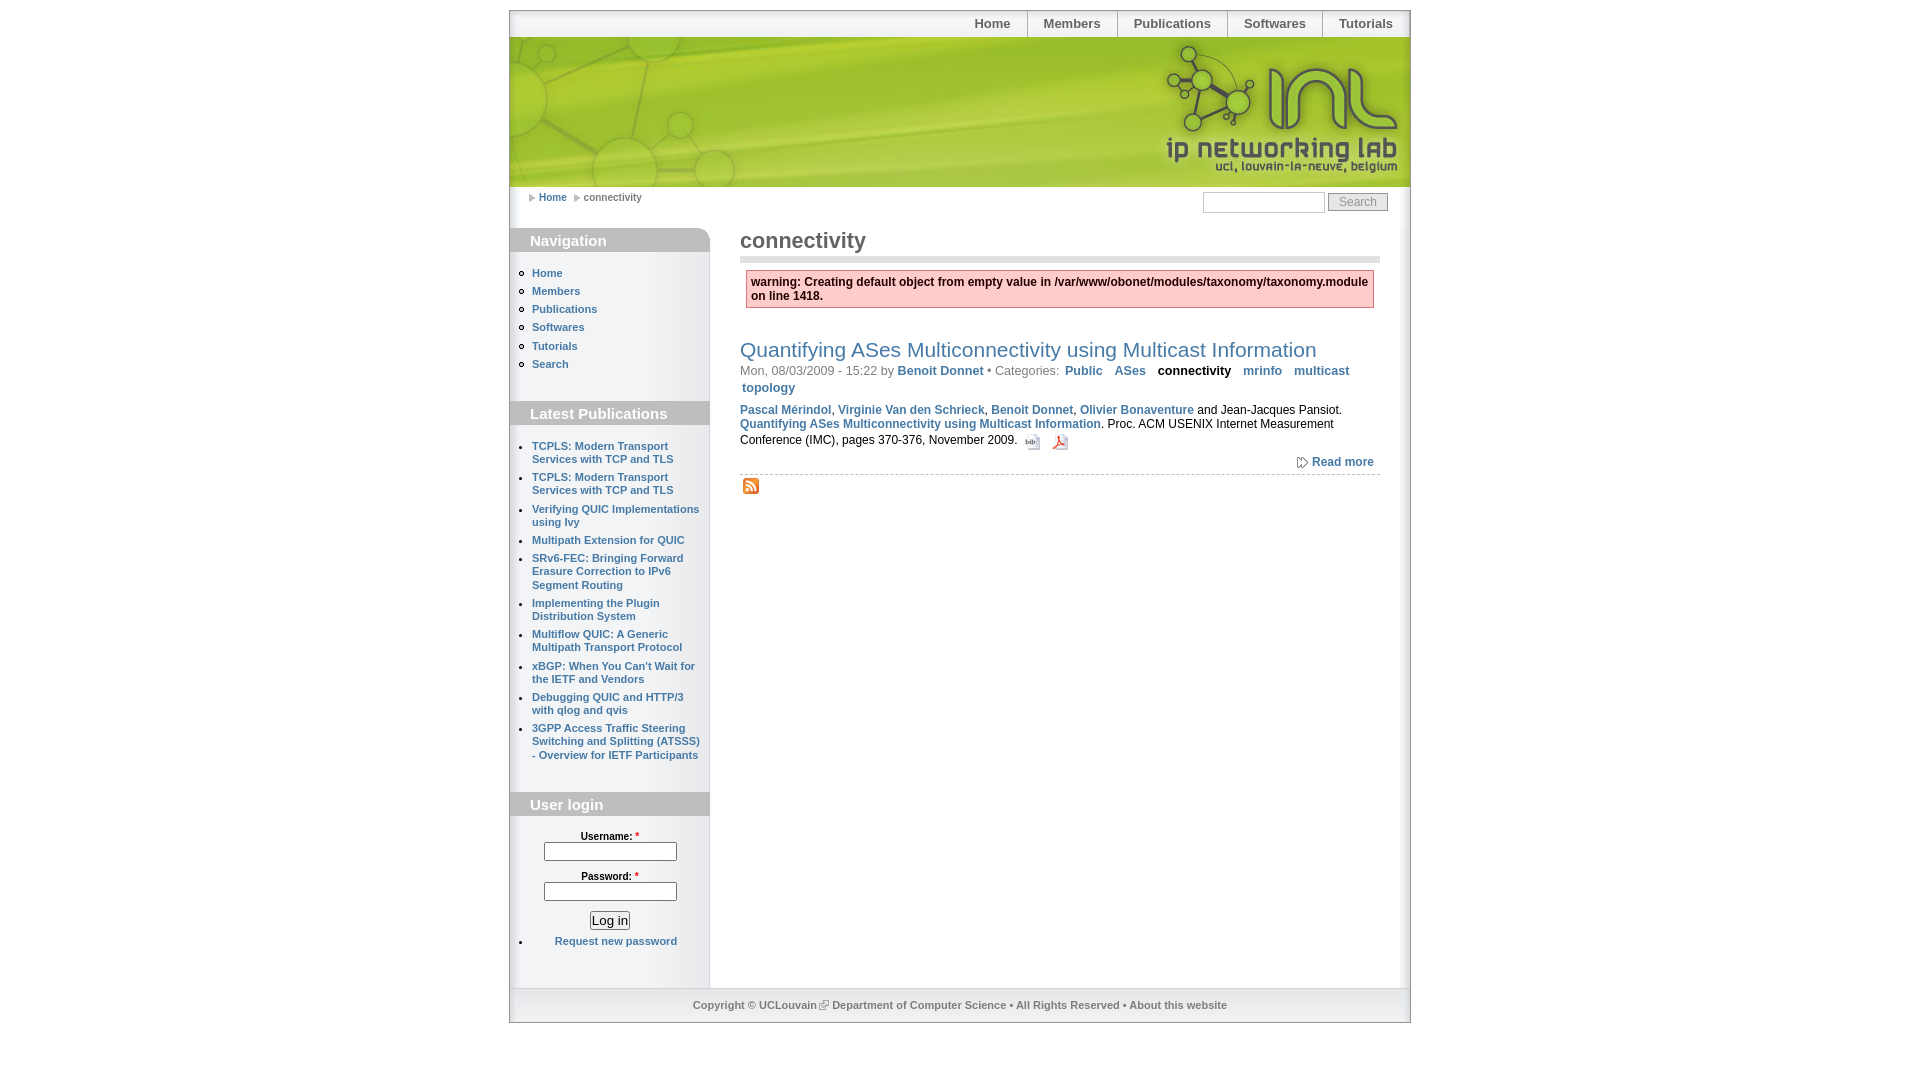 The image size is (1920, 1080). What do you see at coordinates (603, 484) in the screenshot?
I see `TCPLS: Modern Transport Services with TCP and TLS` at bounding box center [603, 484].